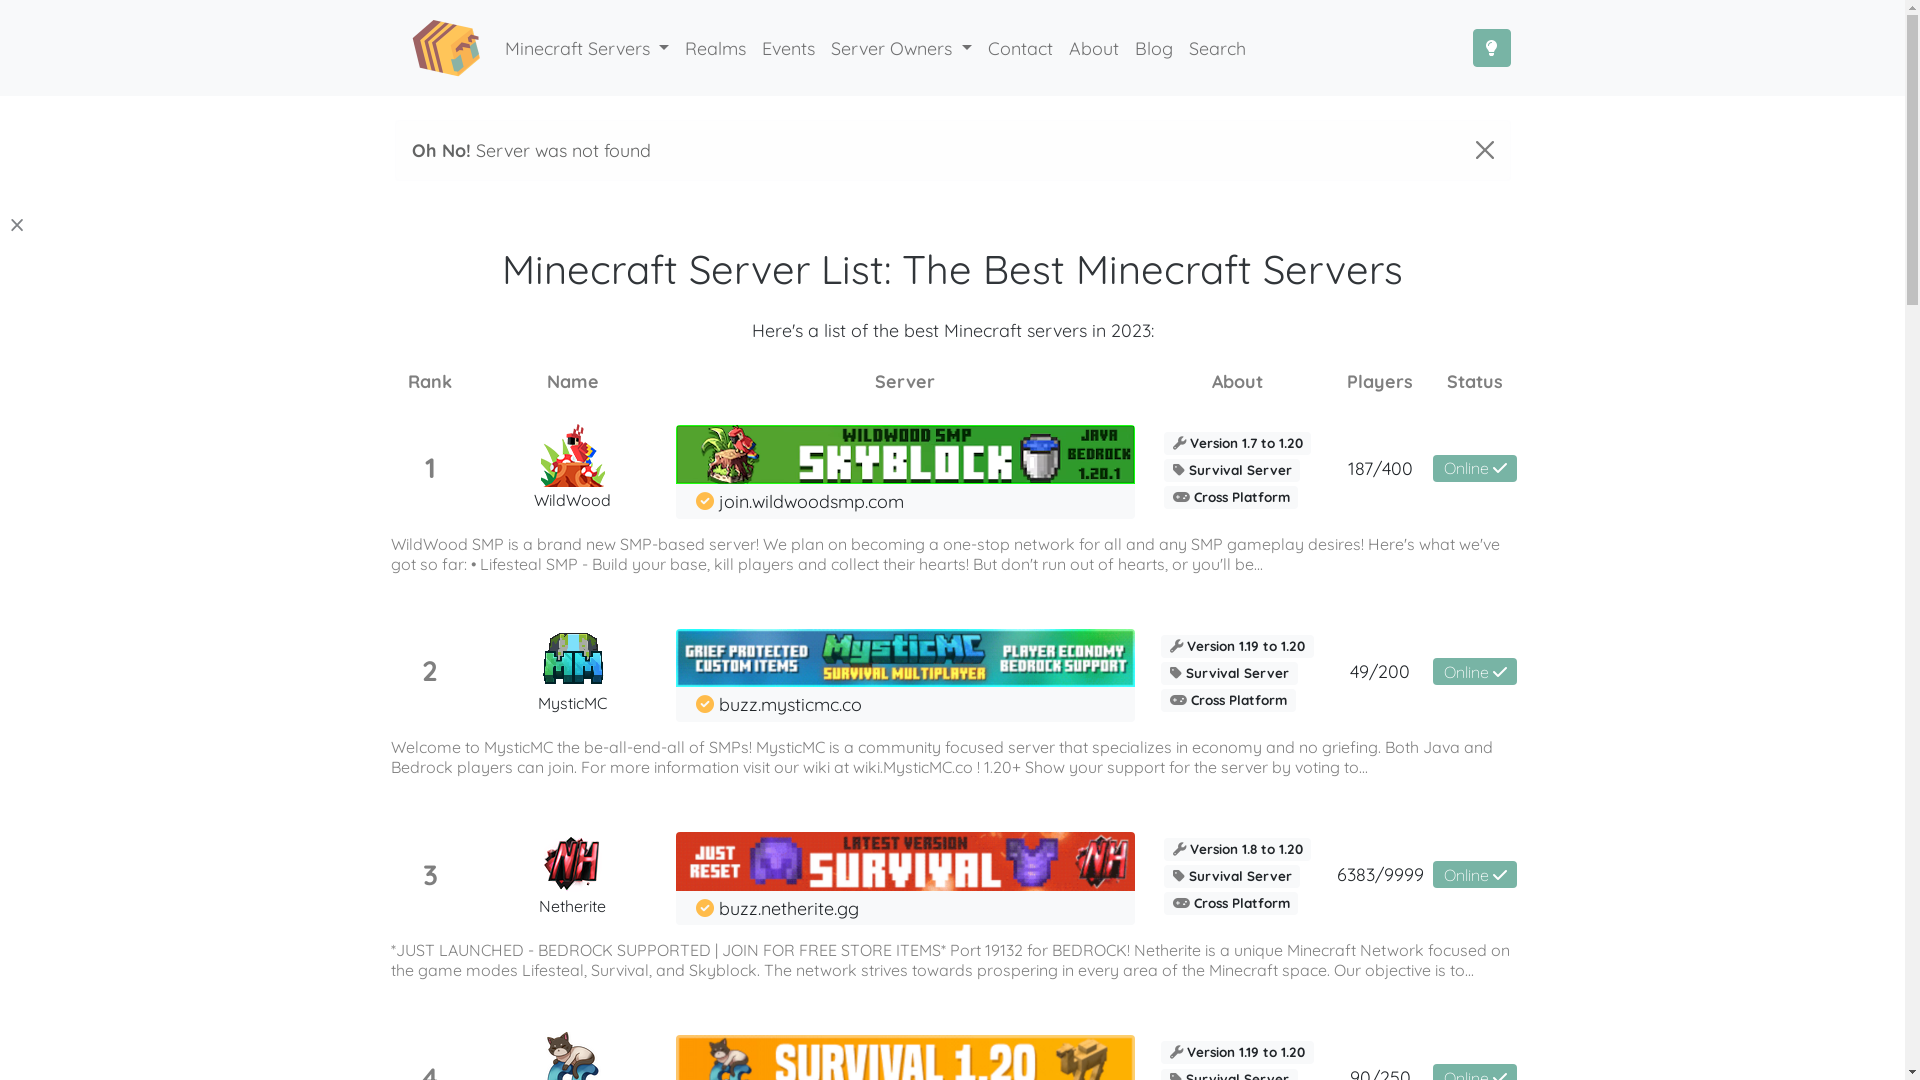 The image size is (1920, 1080). What do you see at coordinates (1094, 48) in the screenshot?
I see `About` at bounding box center [1094, 48].